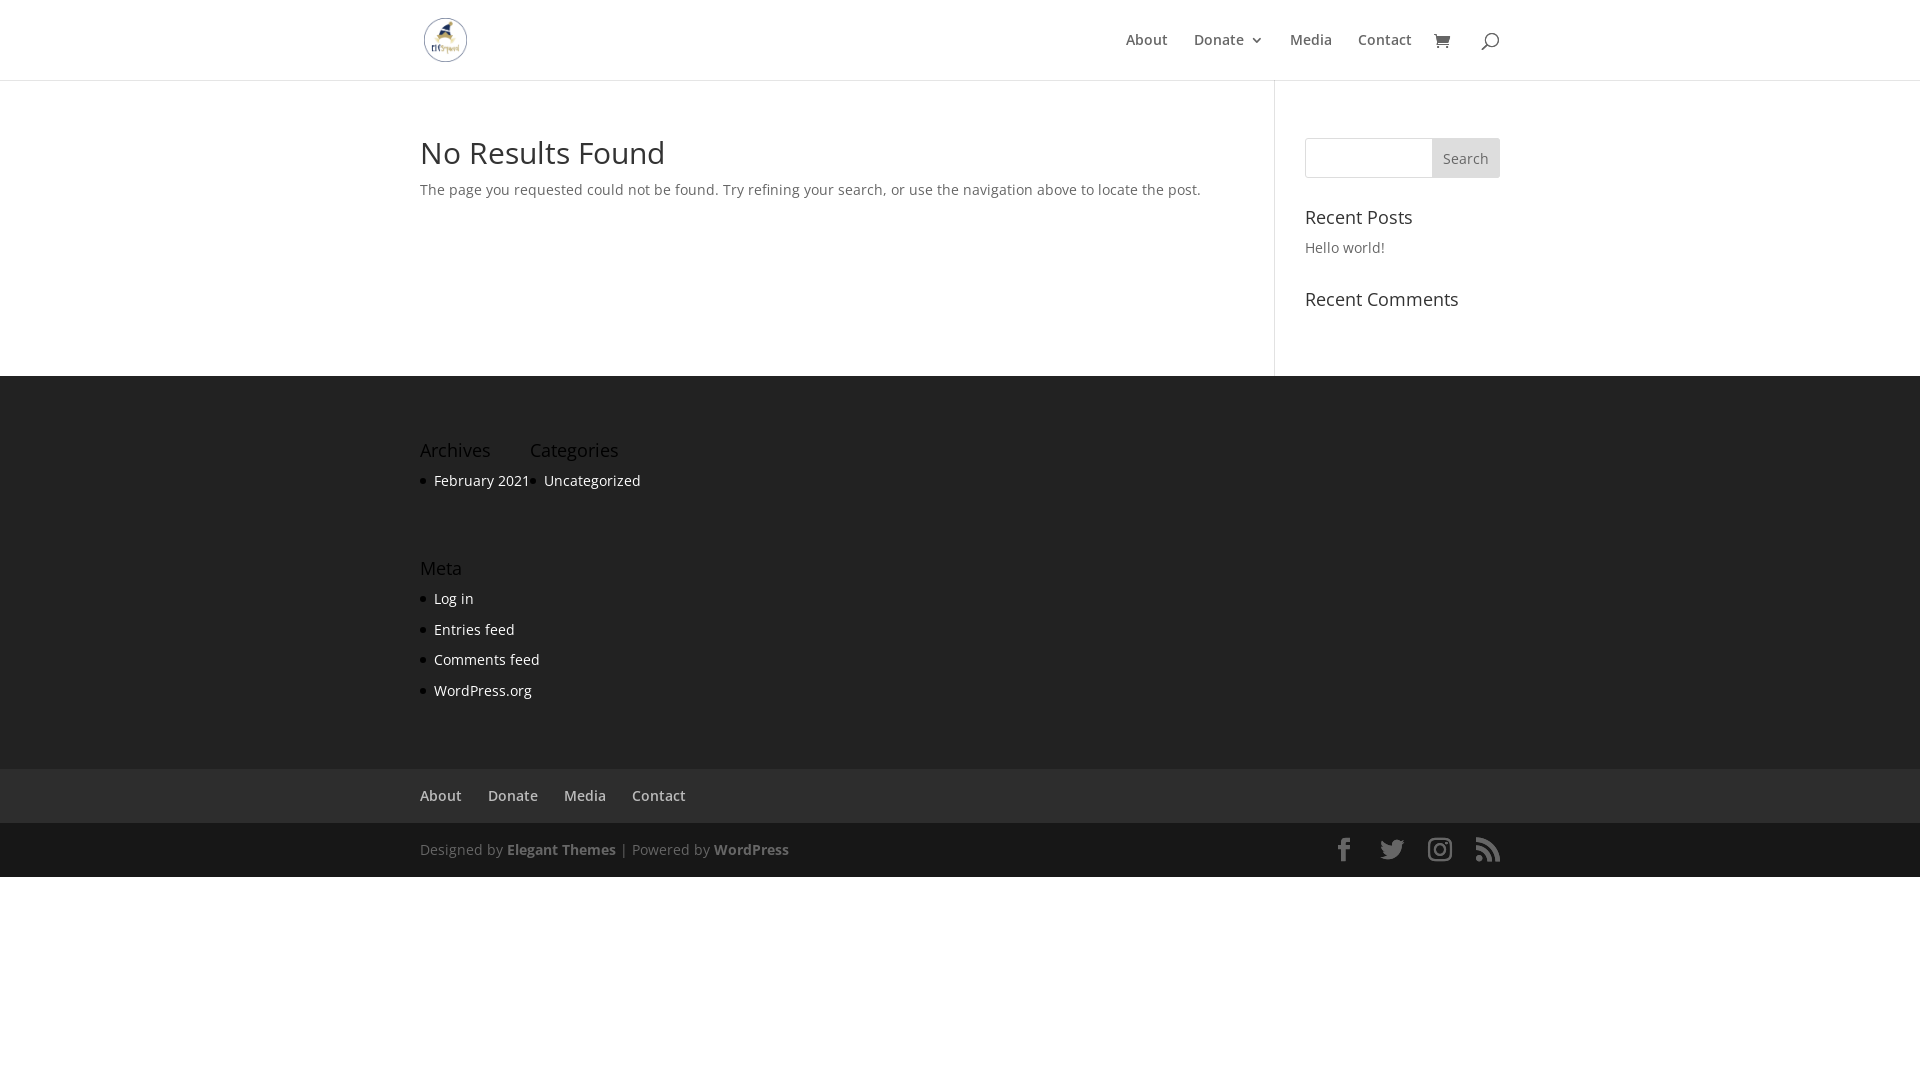  I want to click on Entries feed, so click(474, 630).